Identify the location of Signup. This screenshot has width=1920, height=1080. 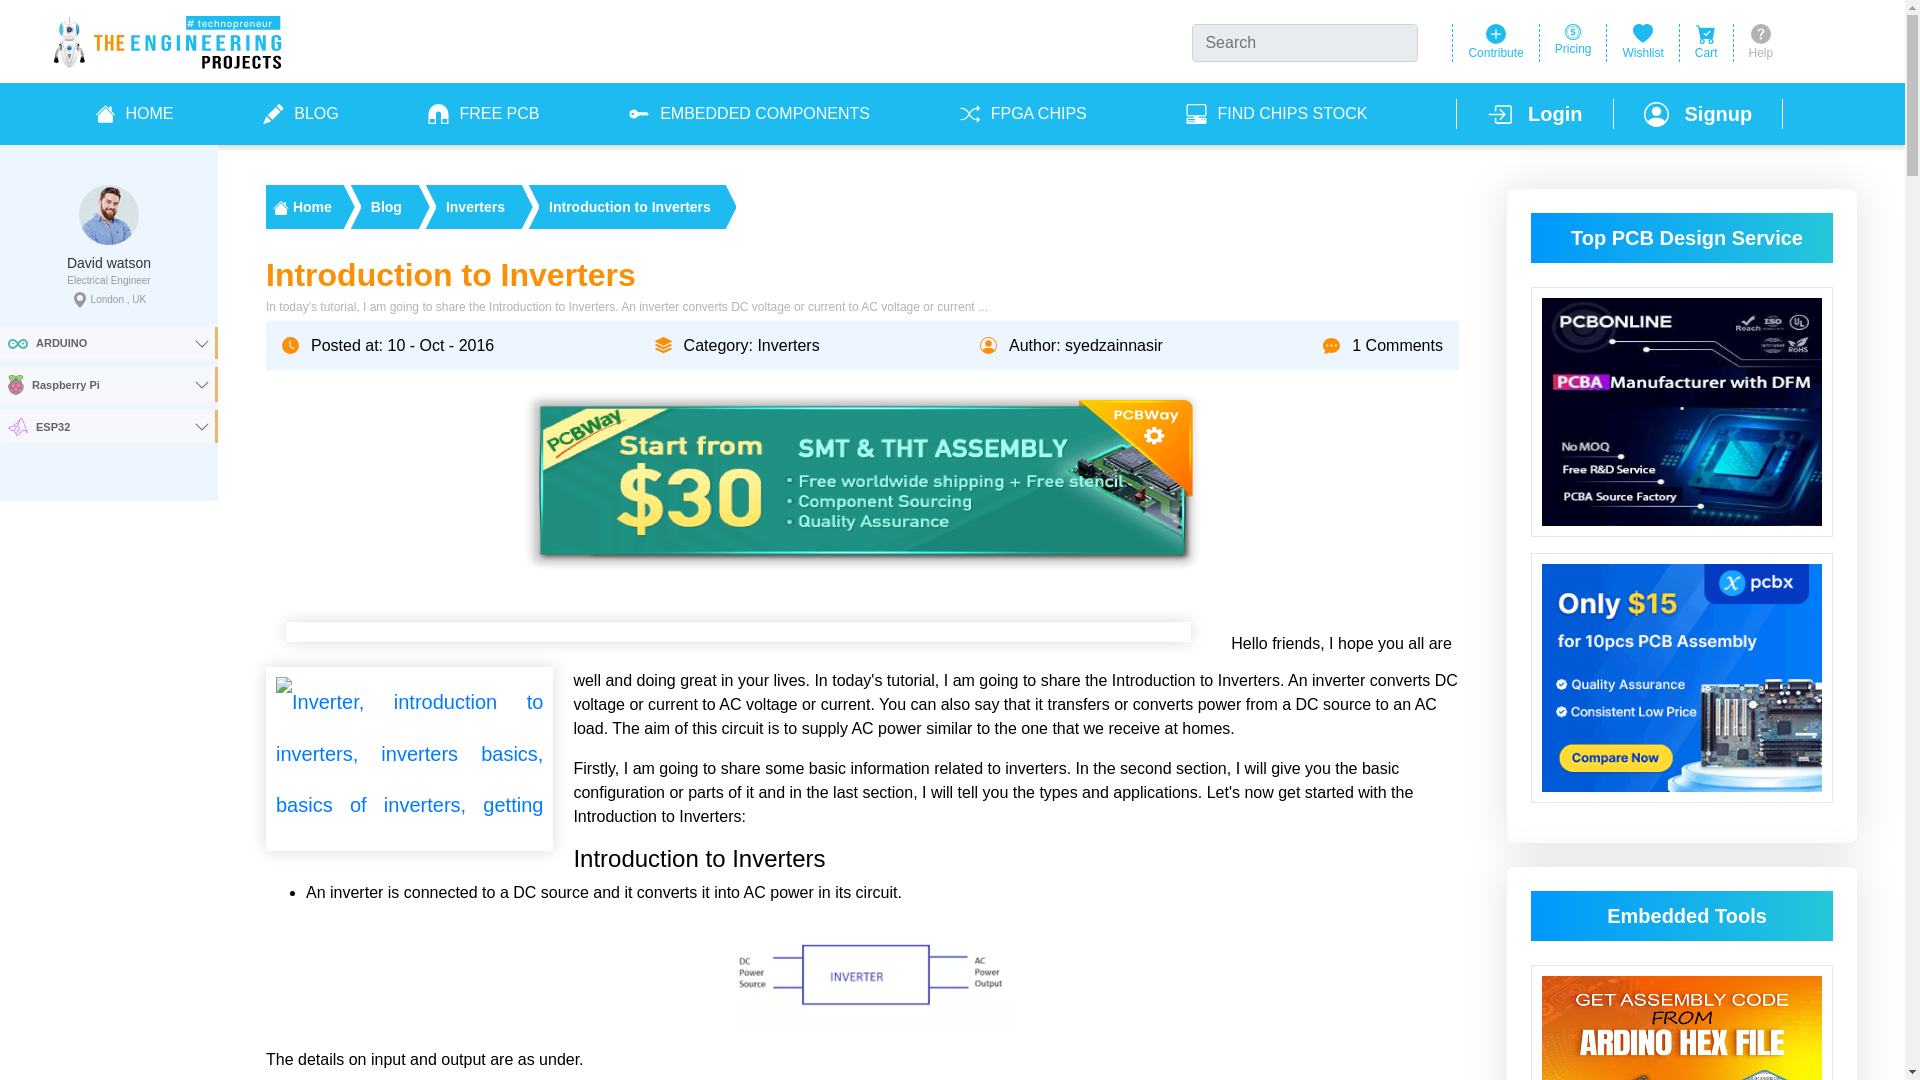
(1698, 114).